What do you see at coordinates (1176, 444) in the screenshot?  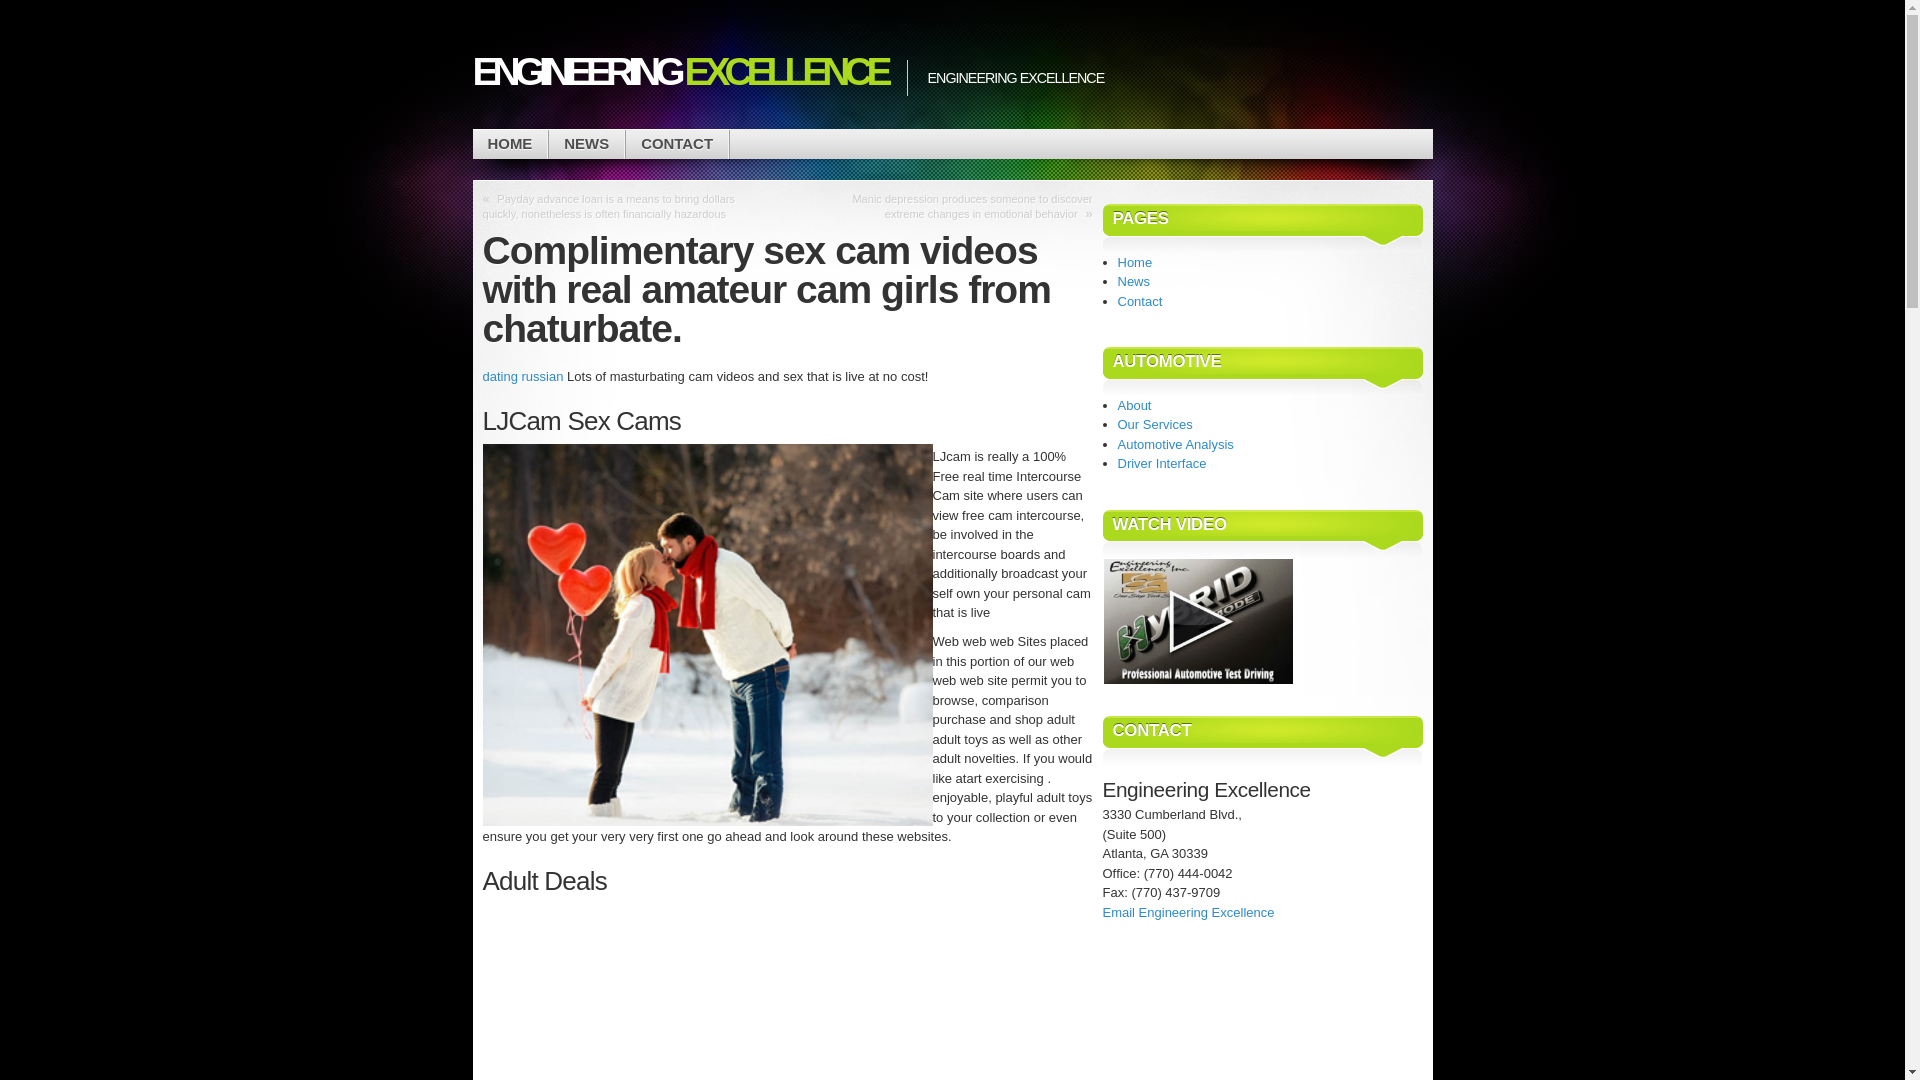 I see `Automotive Analysis` at bounding box center [1176, 444].